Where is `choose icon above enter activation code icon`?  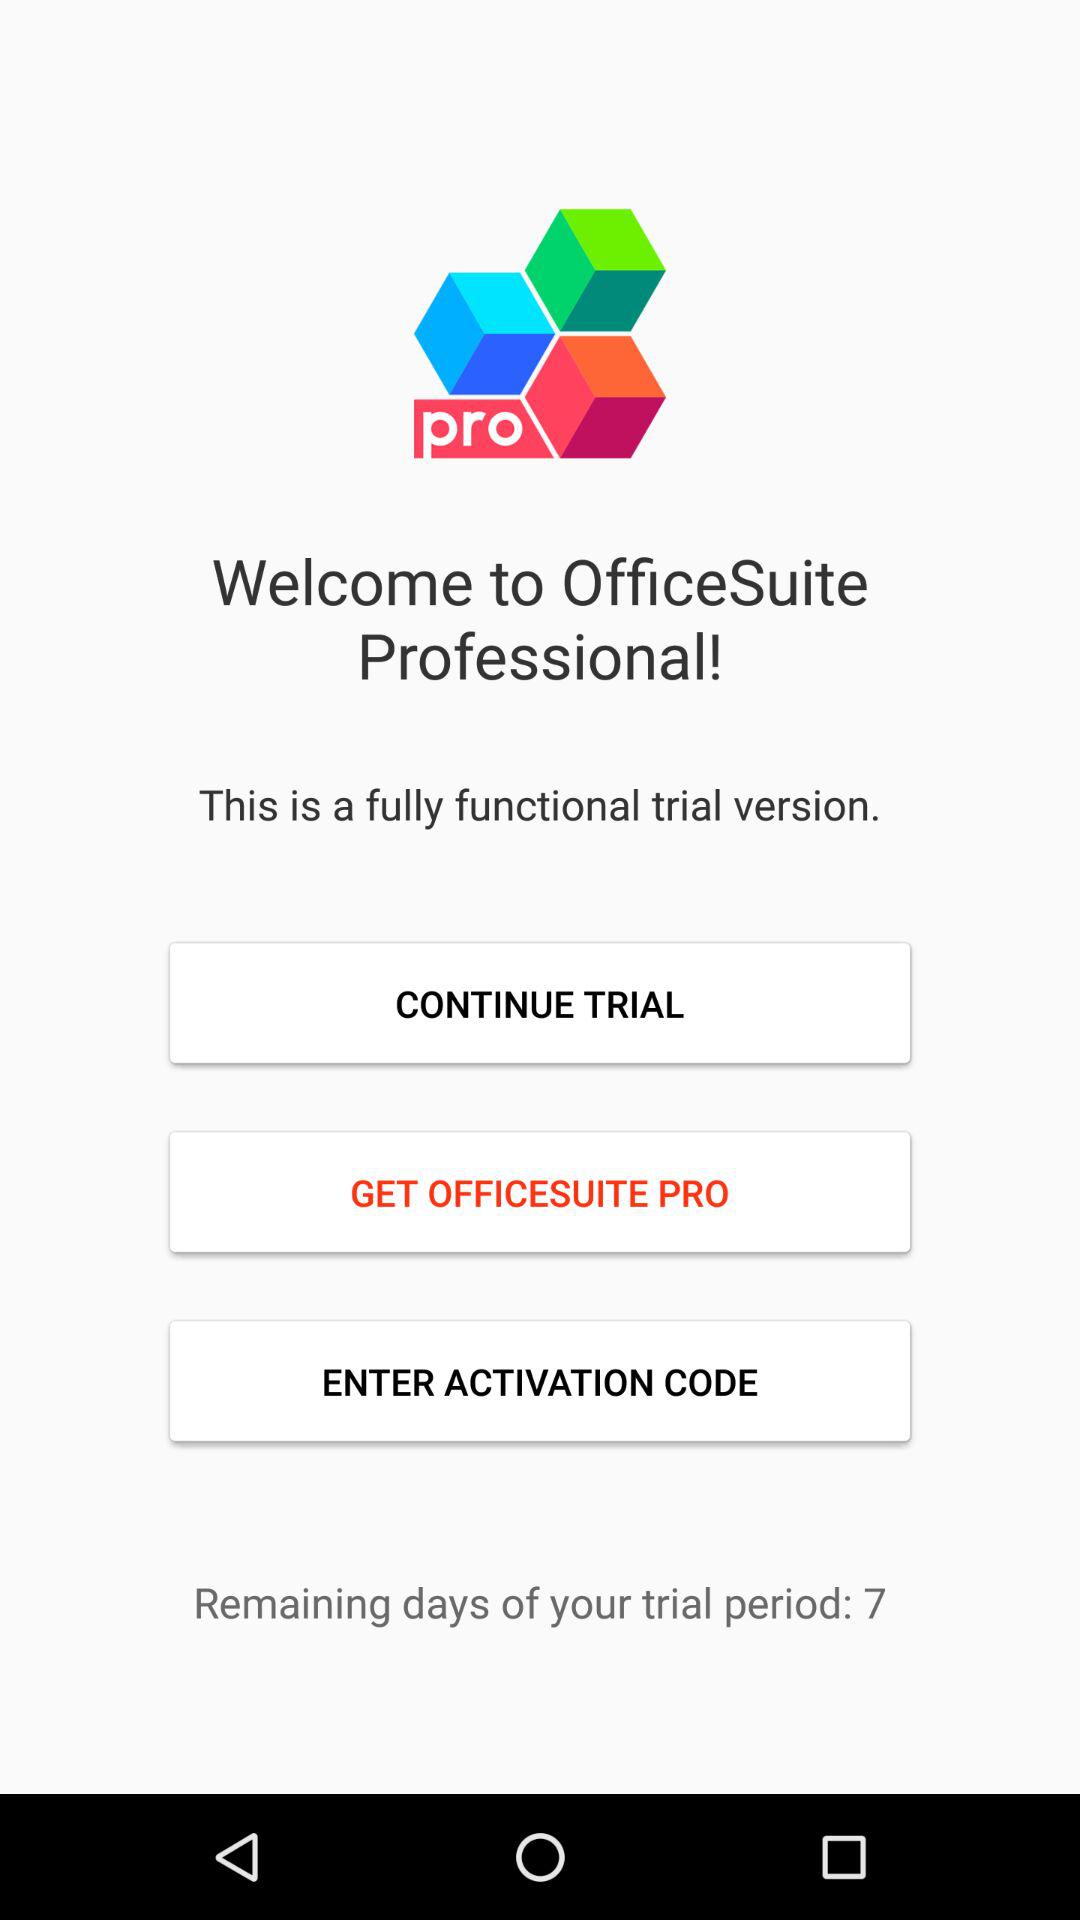 choose icon above enter activation code icon is located at coordinates (540, 1192).